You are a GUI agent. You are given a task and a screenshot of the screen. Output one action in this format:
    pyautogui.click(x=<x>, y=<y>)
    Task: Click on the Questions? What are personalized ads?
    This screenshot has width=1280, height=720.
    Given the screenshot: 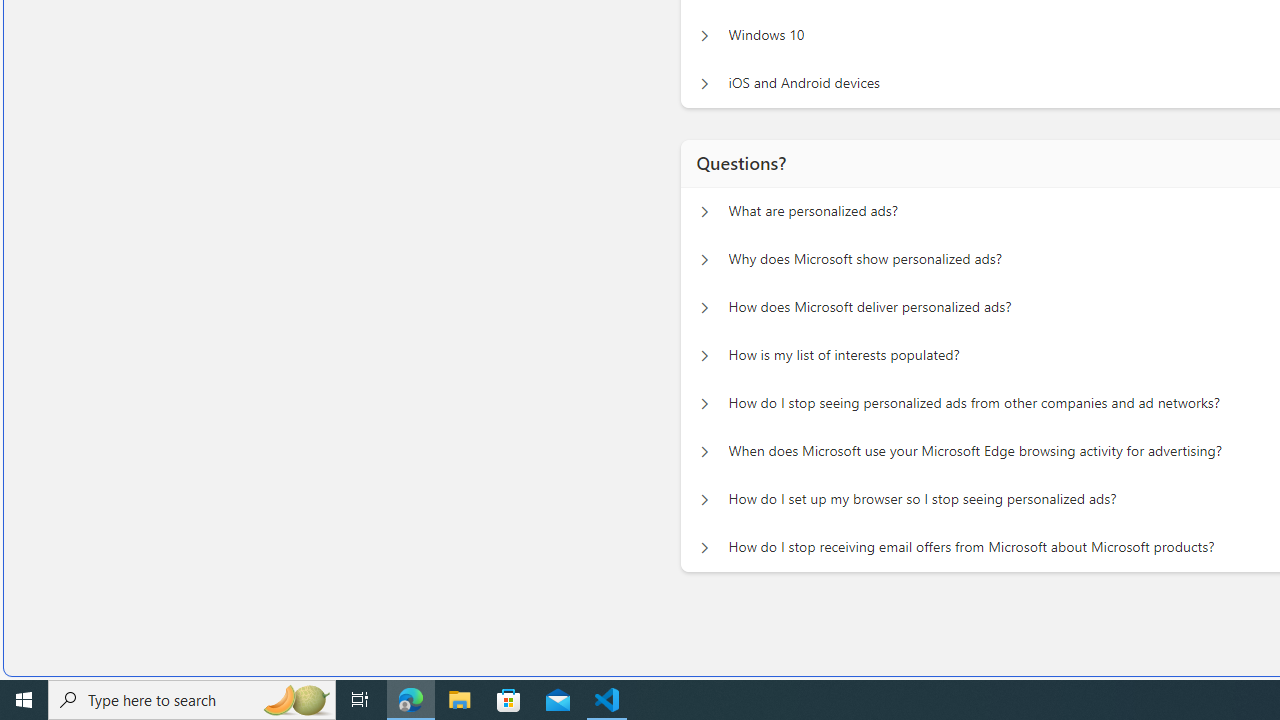 What is the action you would take?
    pyautogui.click(x=704, y=206)
    